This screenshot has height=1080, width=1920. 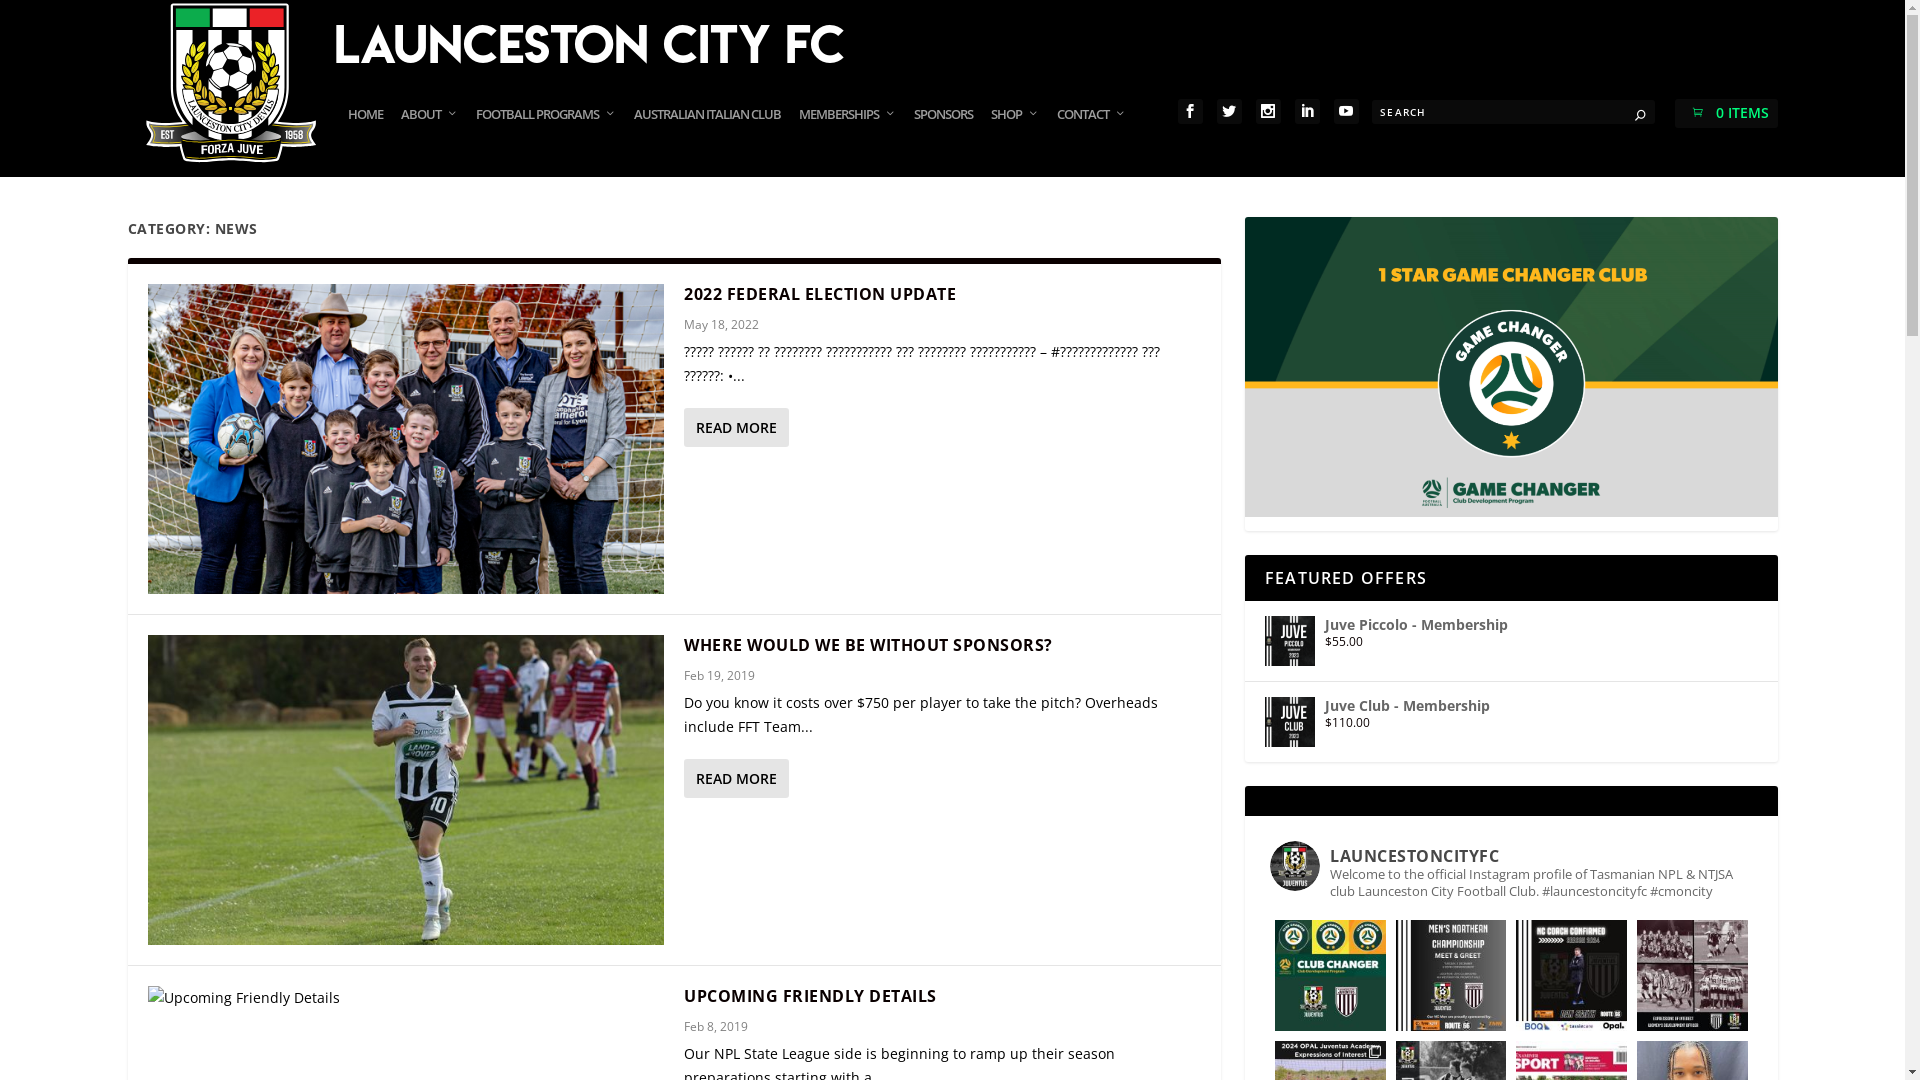 What do you see at coordinates (546, 134) in the screenshot?
I see `FOOTBALL PROGRAMS` at bounding box center [546, 134].